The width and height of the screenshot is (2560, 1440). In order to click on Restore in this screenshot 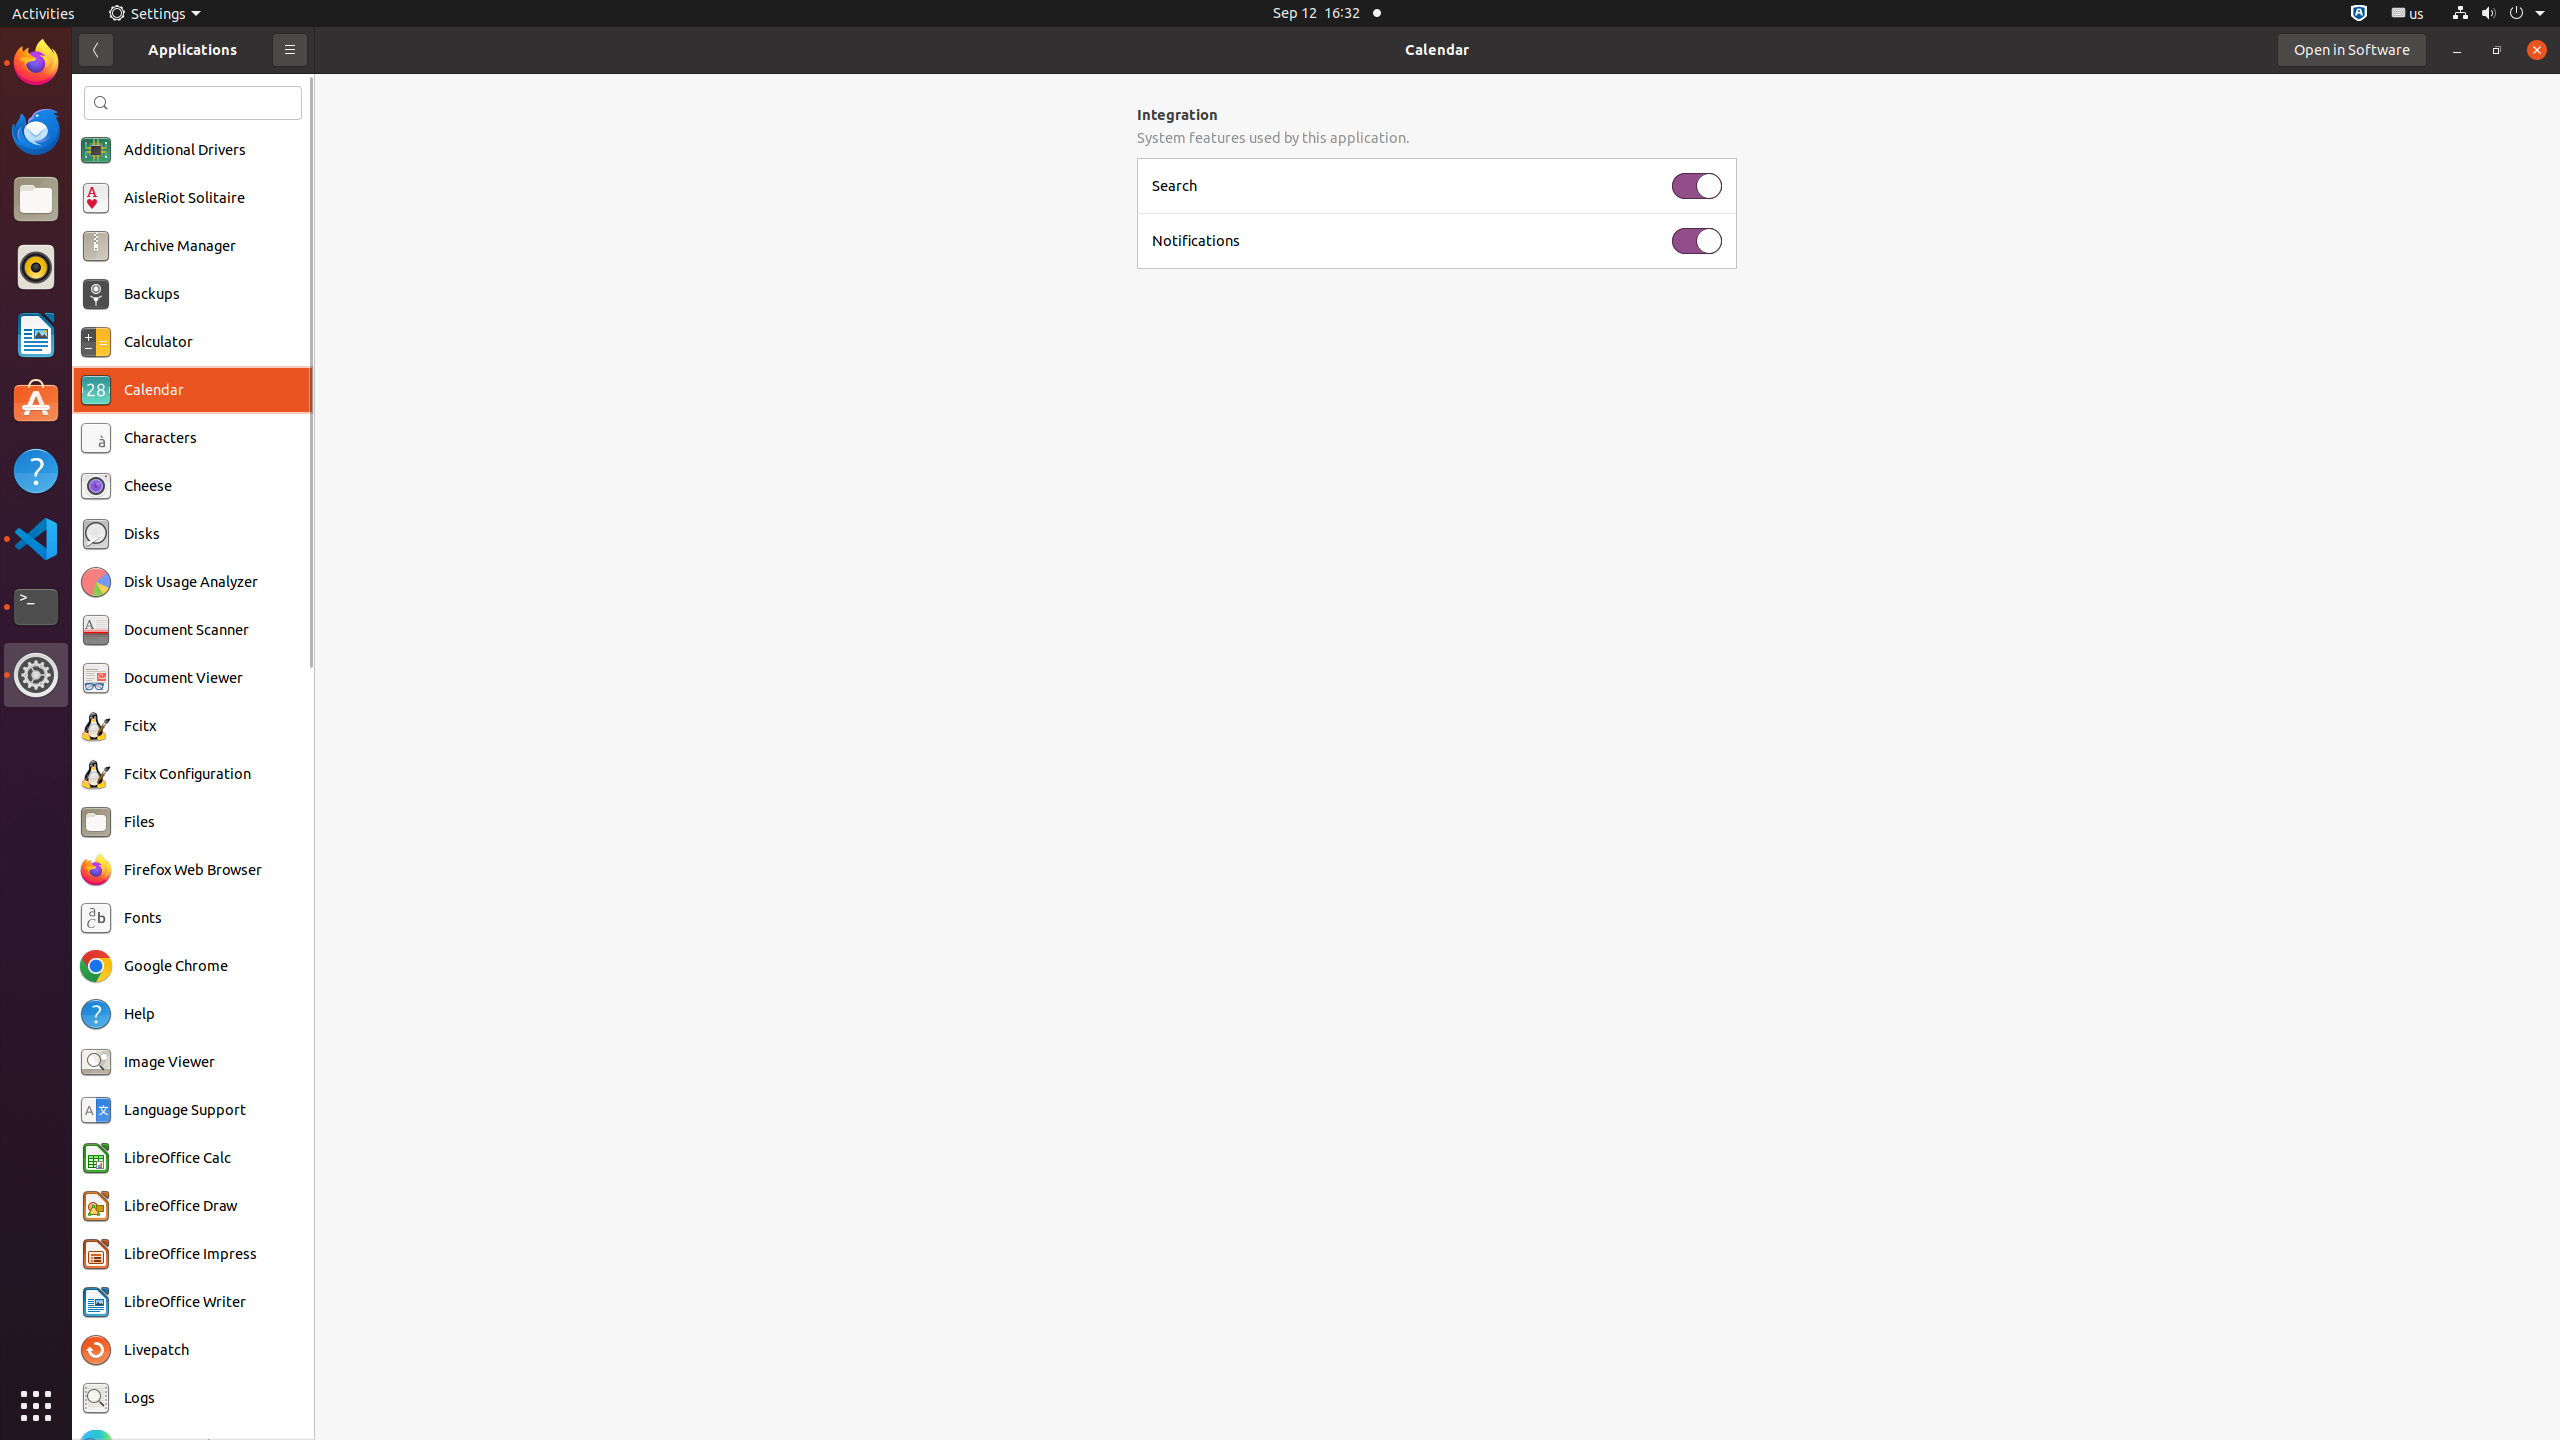, I will do `click(2497, 50)`.